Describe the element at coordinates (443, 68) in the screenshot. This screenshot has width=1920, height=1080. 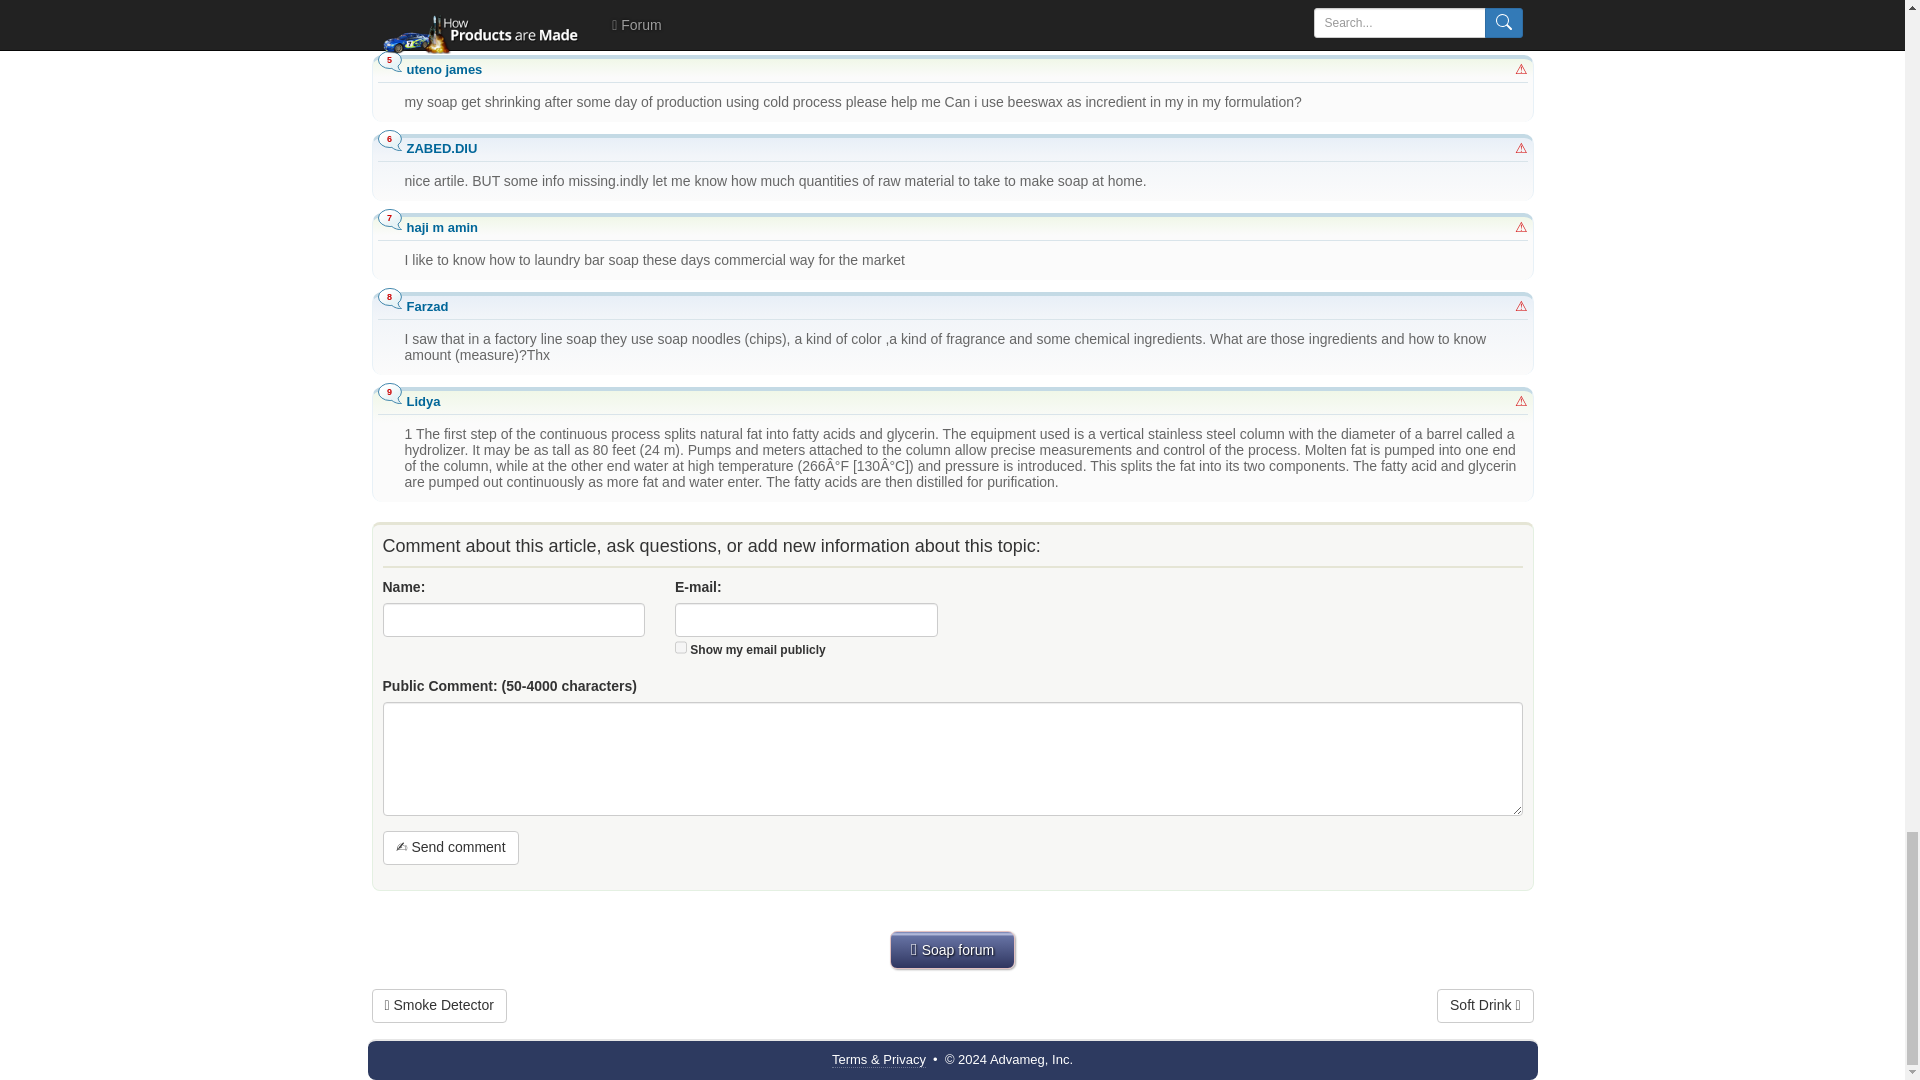
I see `uteno james` at that location.